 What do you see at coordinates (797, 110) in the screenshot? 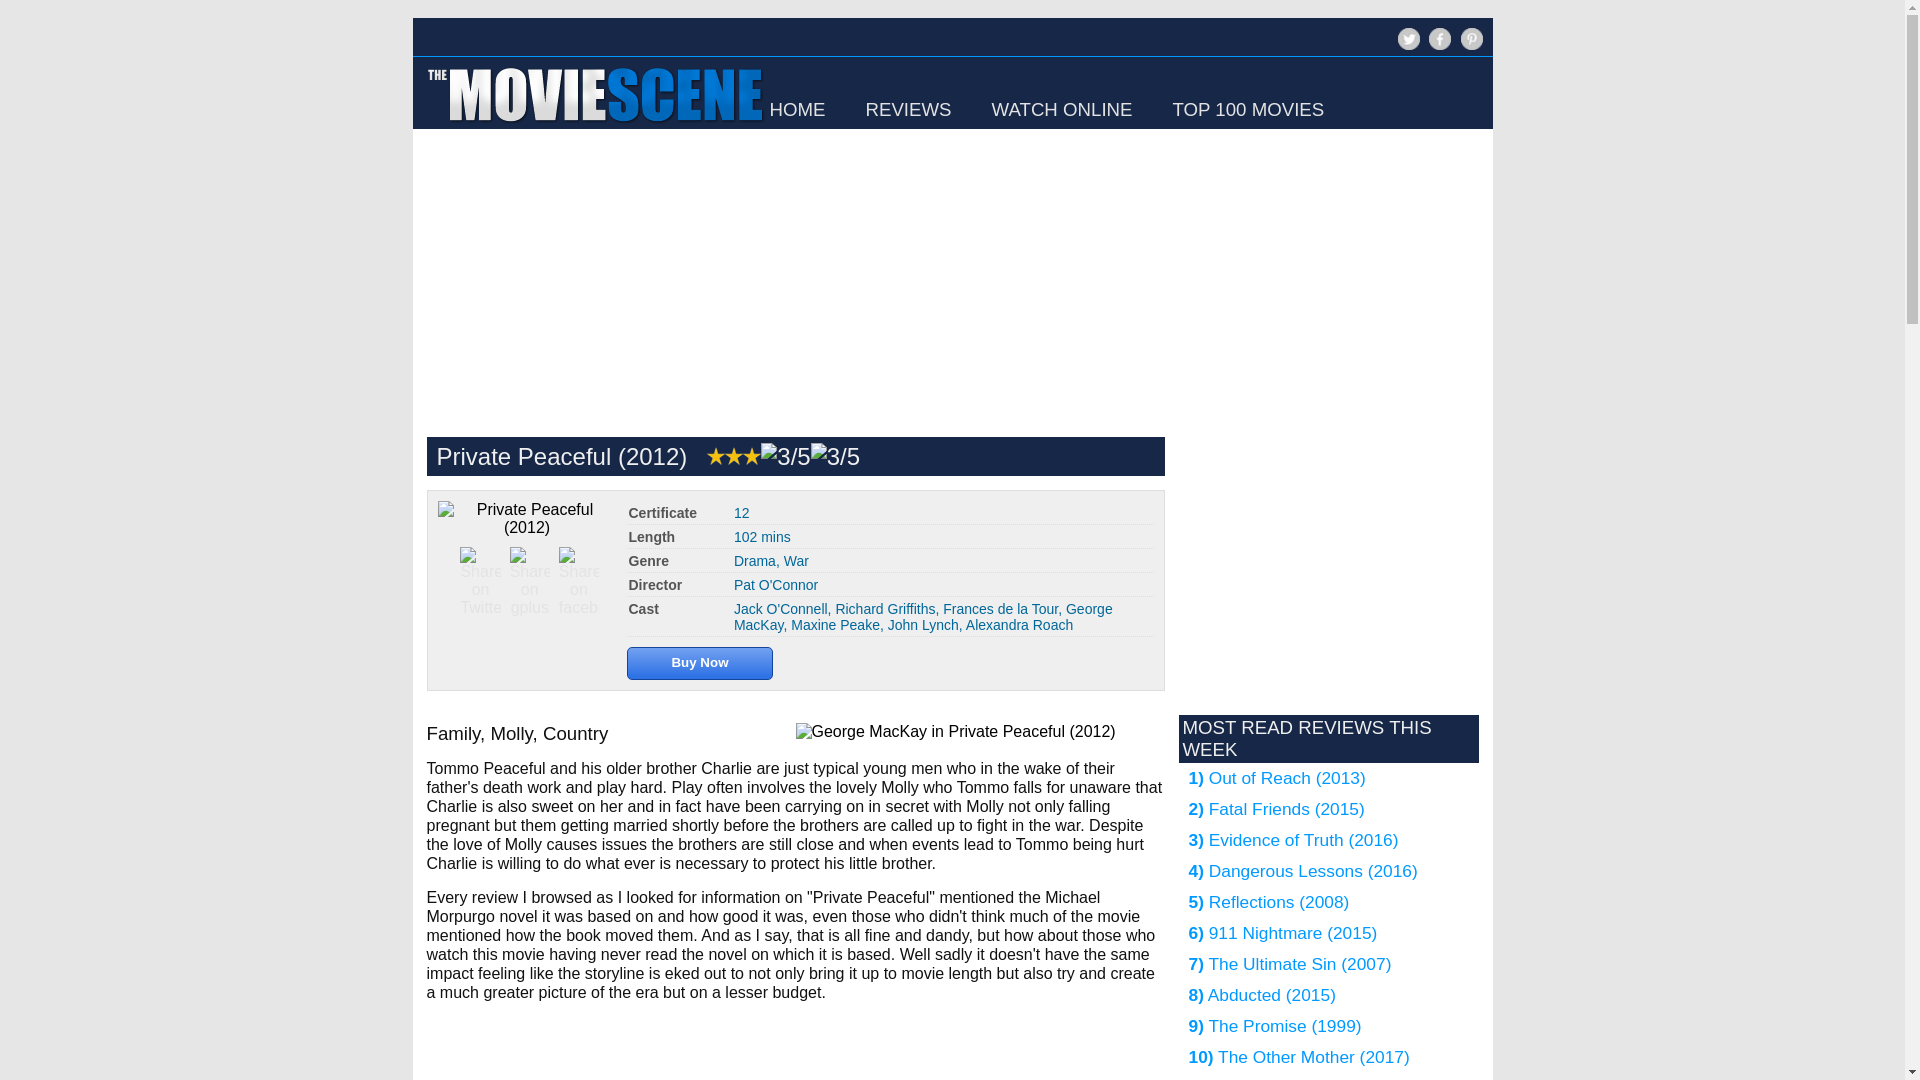
I see `HOME` at bounding box center [797, 110].